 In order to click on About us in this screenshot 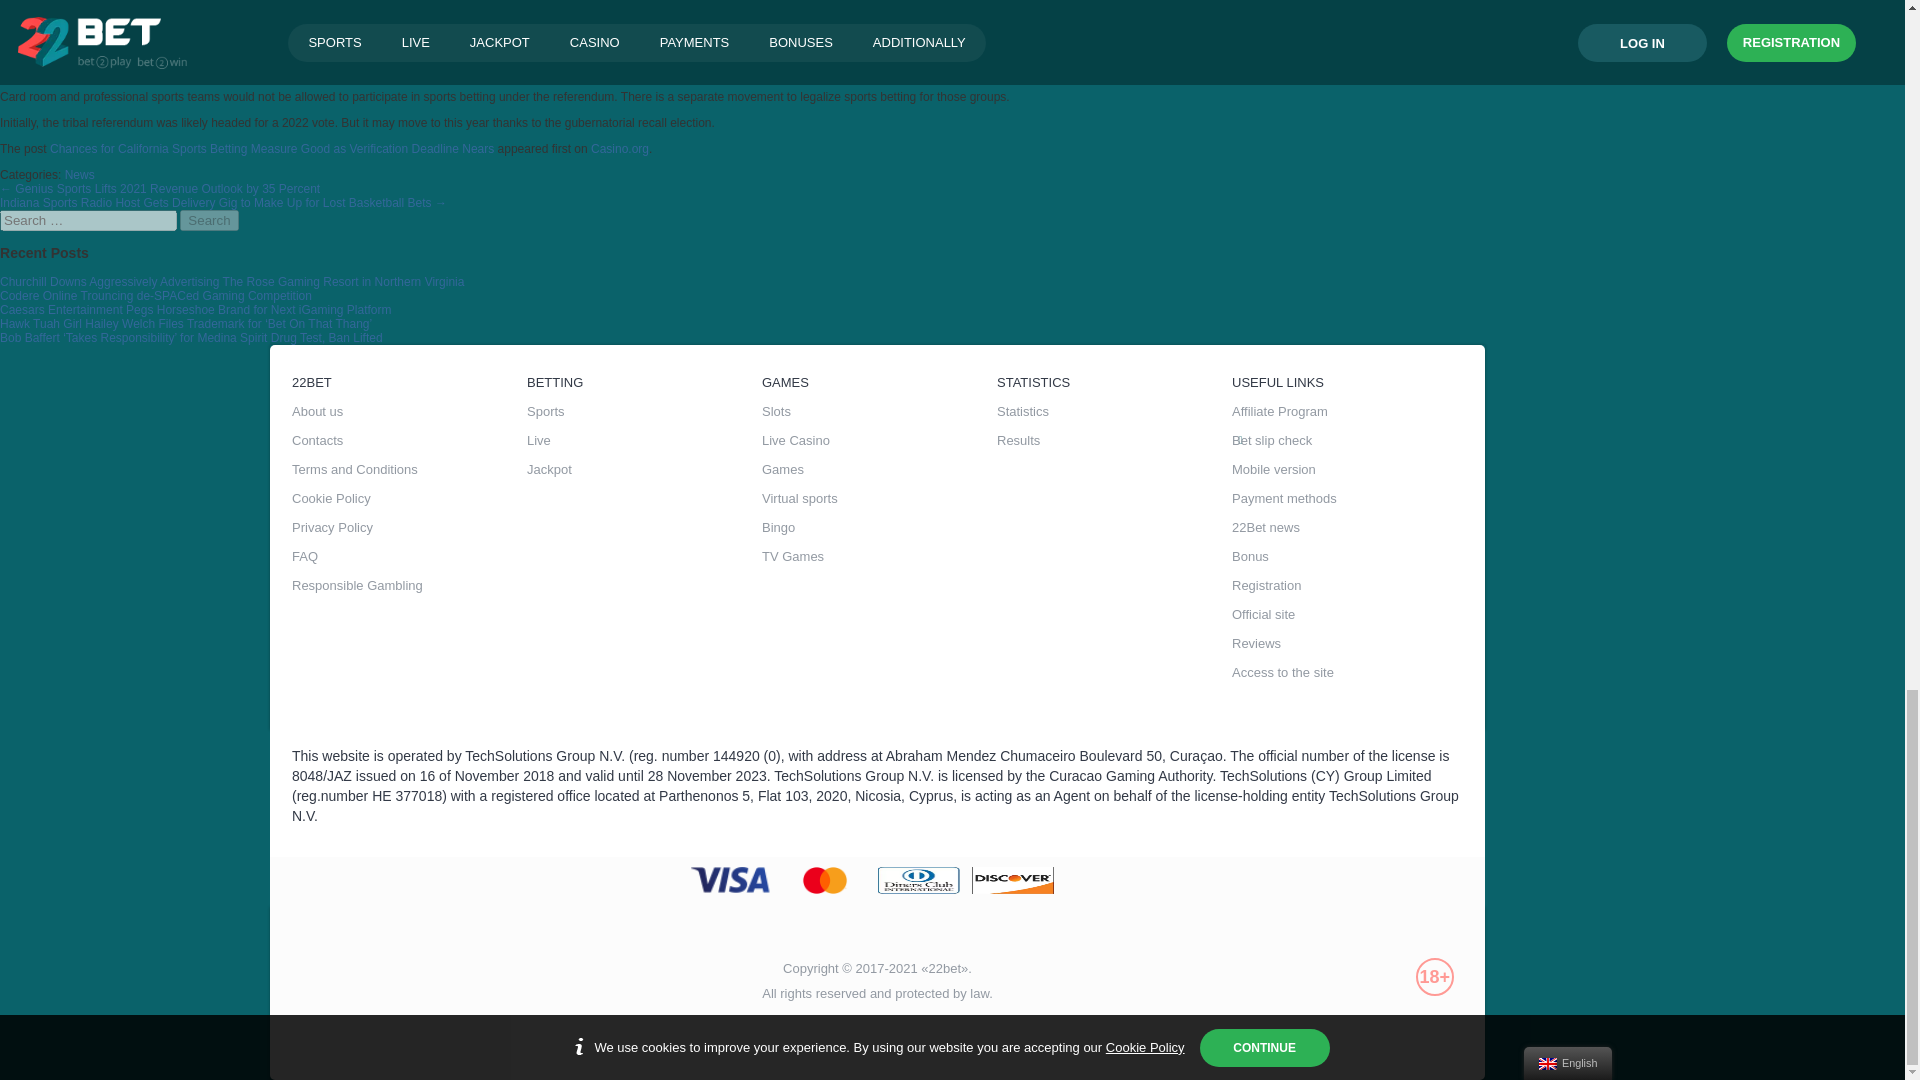, I will do `click(406, 414)`.